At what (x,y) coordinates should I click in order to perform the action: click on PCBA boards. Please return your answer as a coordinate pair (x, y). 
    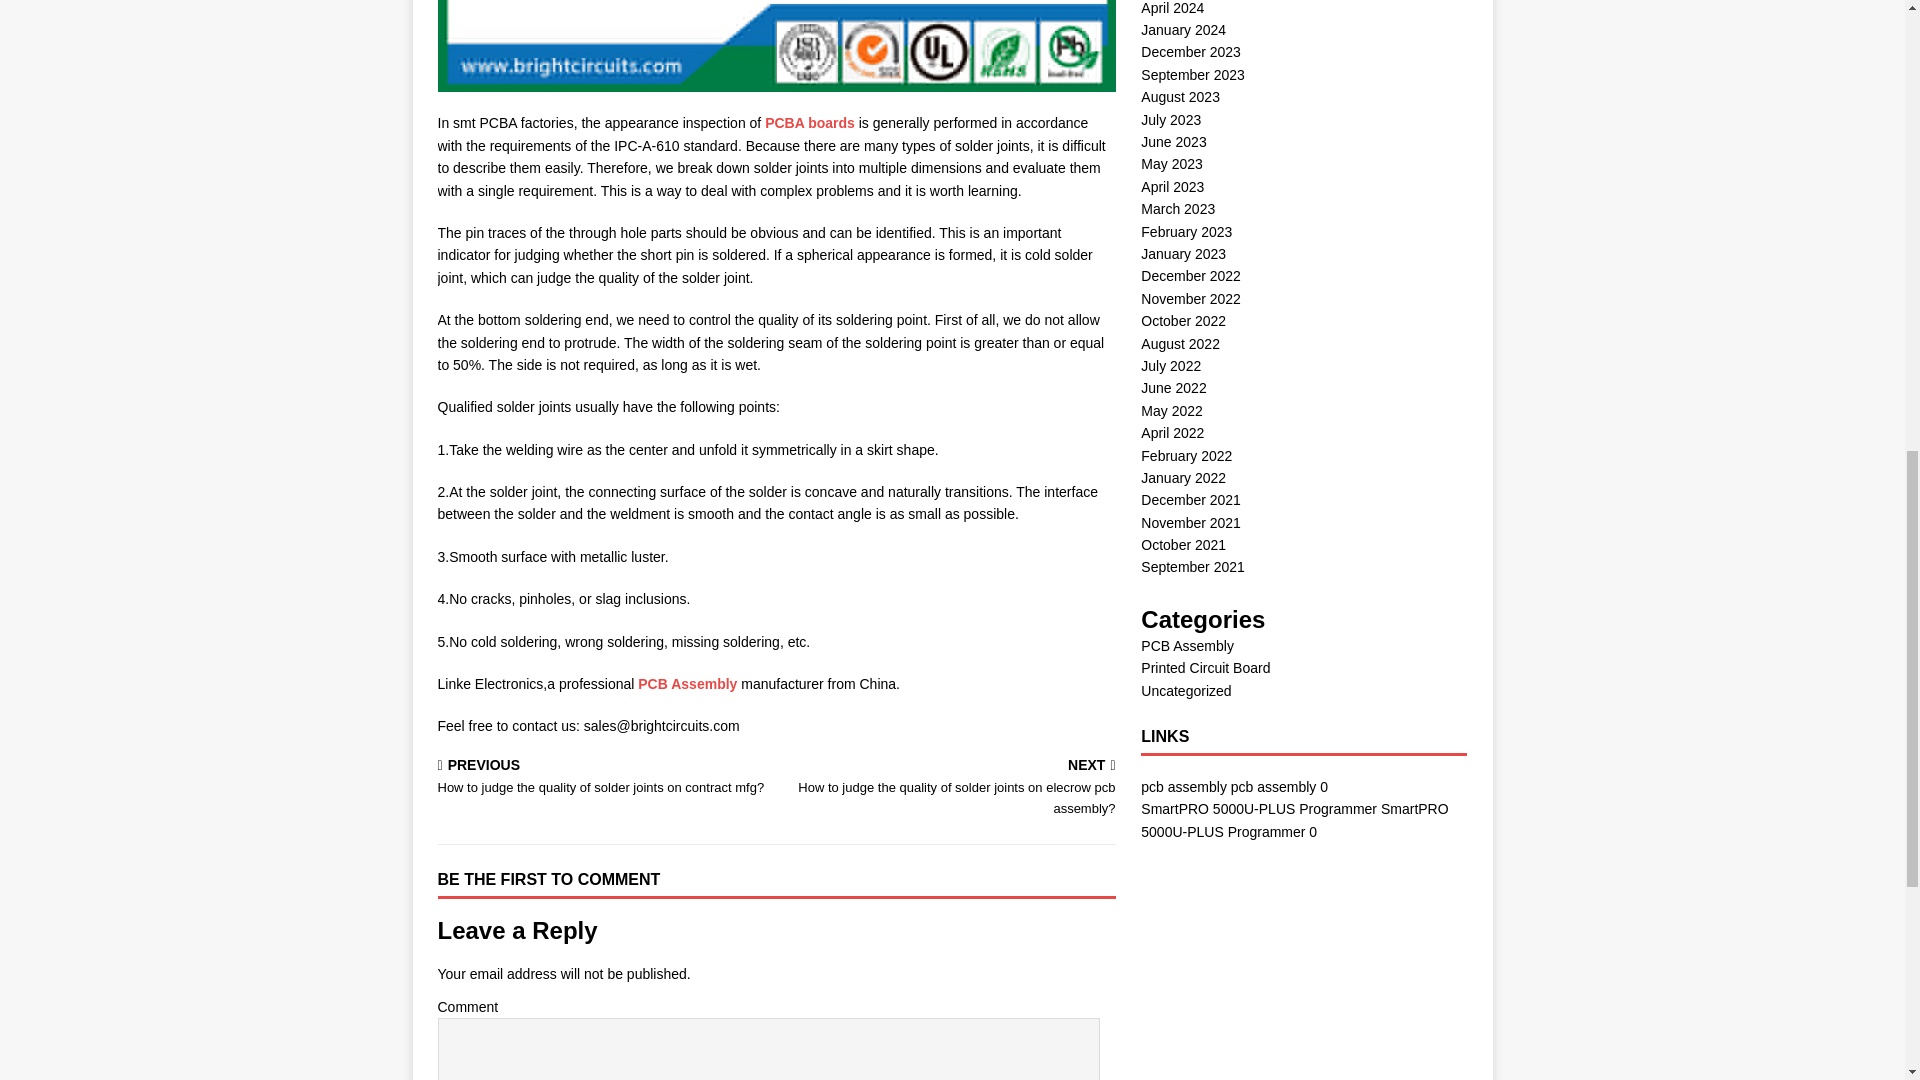
    Looking at the image, I should click on (809, 122).